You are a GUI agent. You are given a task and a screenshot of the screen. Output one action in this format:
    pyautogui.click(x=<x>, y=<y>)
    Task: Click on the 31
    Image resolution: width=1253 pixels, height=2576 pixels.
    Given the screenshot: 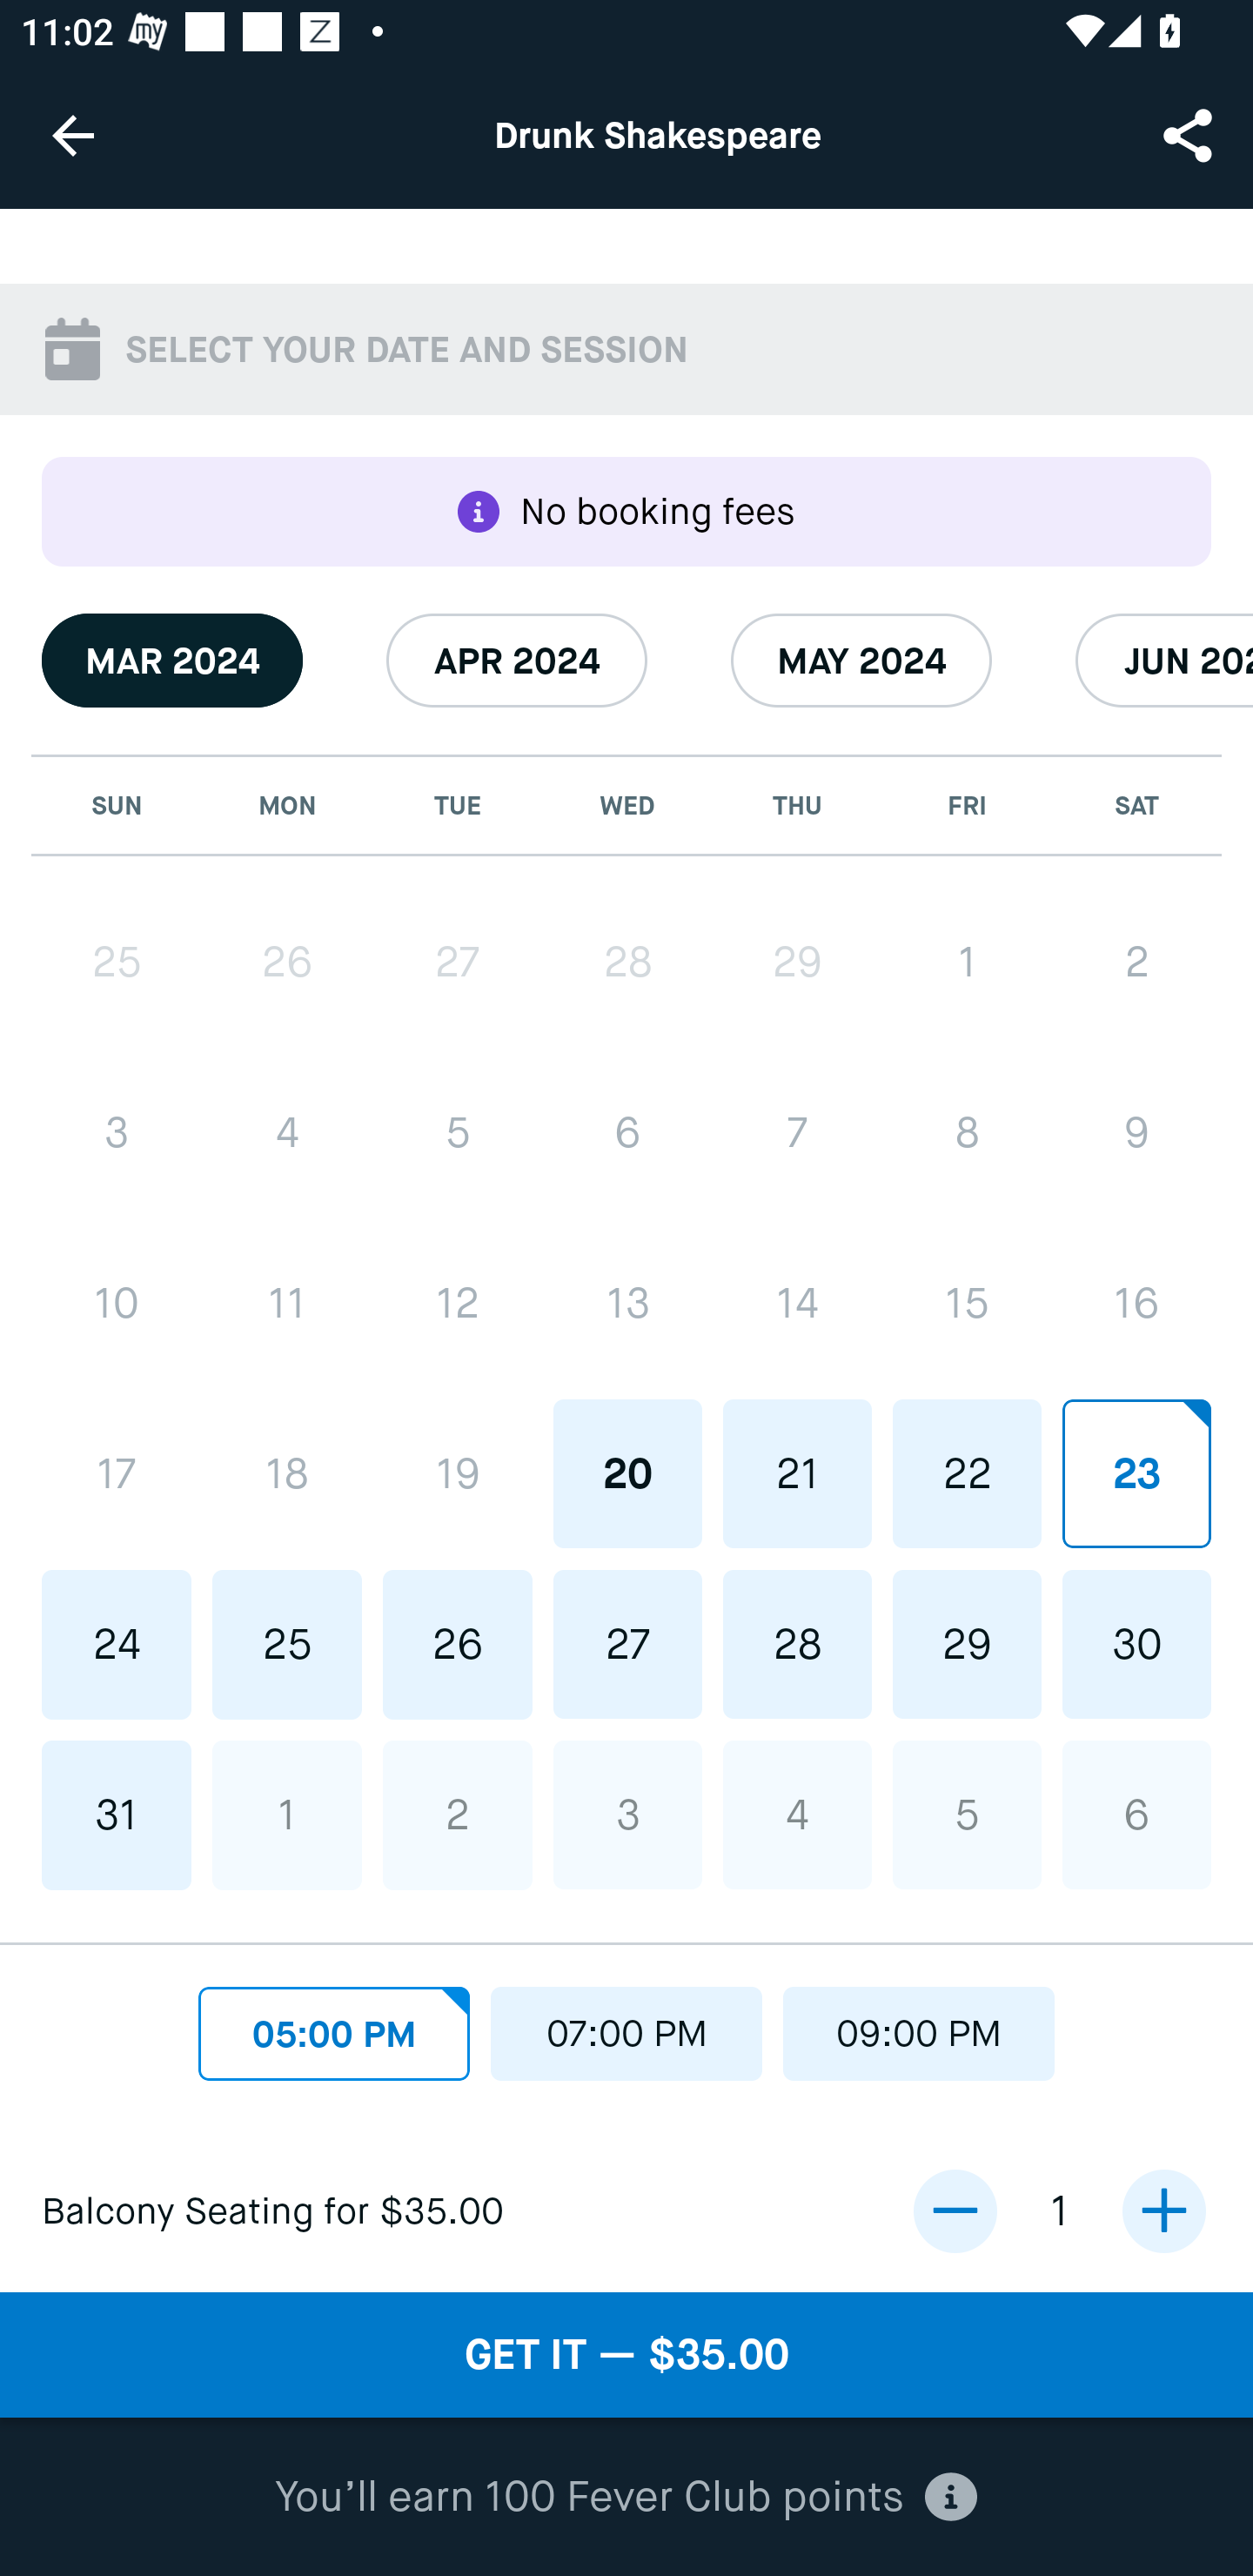 What is the action you would take?
    pyautogui.click(x=117, y=1815)
    